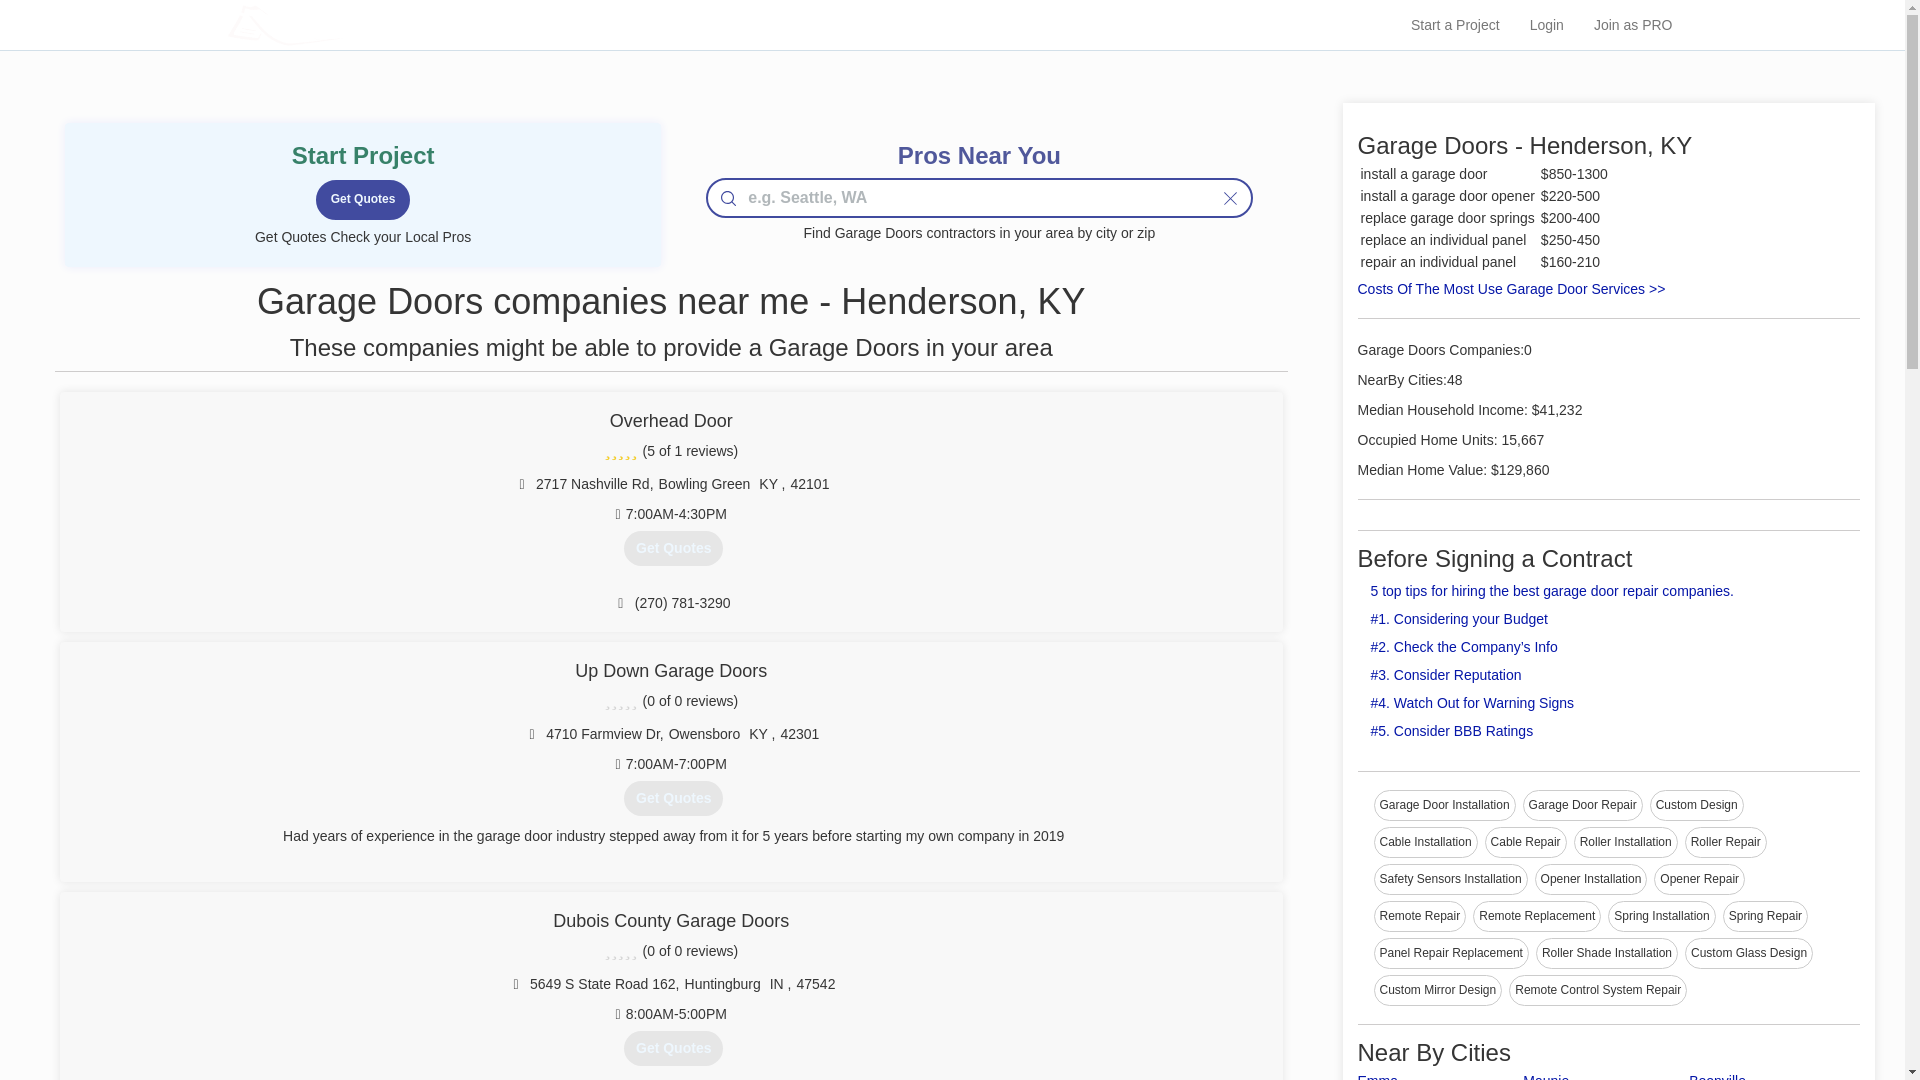 The image size is (1920, 1080). What do you see at coordinates (674, 548) in the screenshot?
I see `Get Quotes` at bounding box center [674, 548].